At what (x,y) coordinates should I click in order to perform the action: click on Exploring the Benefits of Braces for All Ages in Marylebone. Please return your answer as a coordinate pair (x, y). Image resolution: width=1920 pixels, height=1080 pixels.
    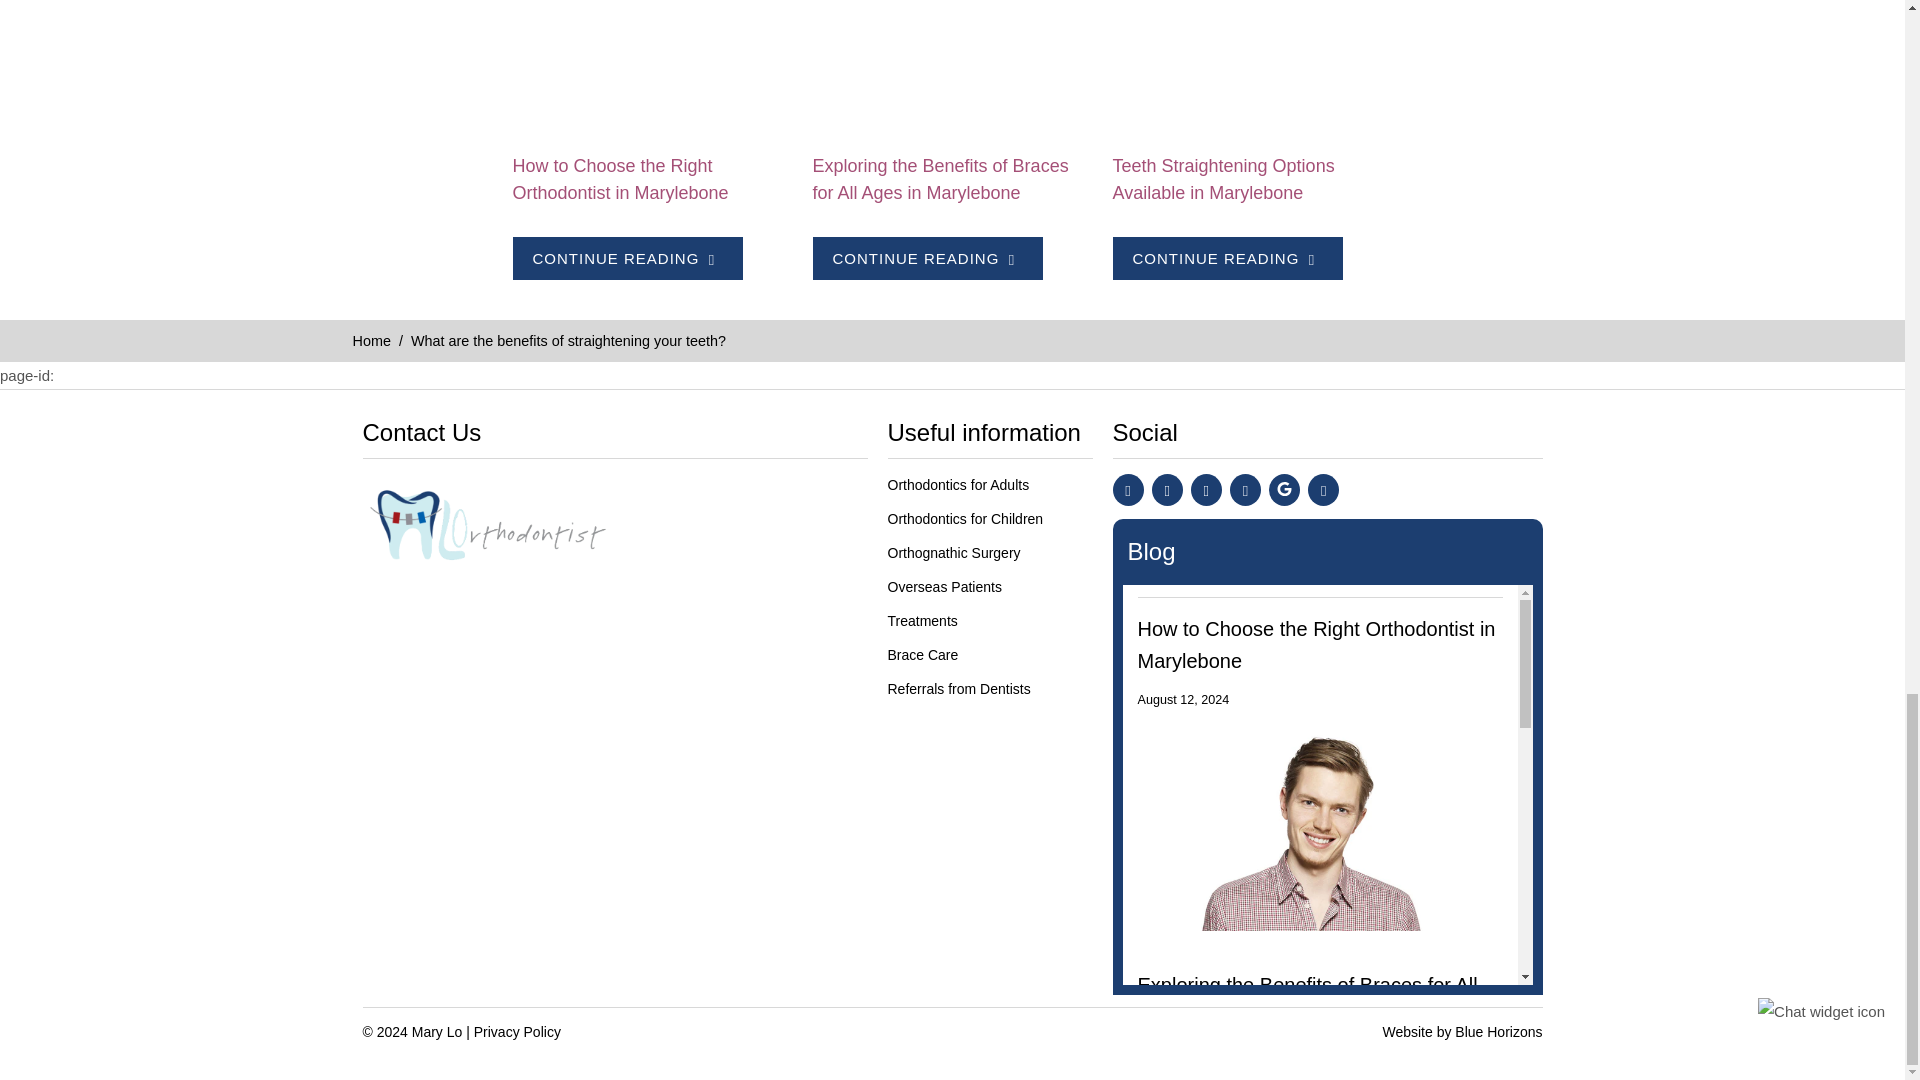
    Looking at the image, I should click on (952, 69).